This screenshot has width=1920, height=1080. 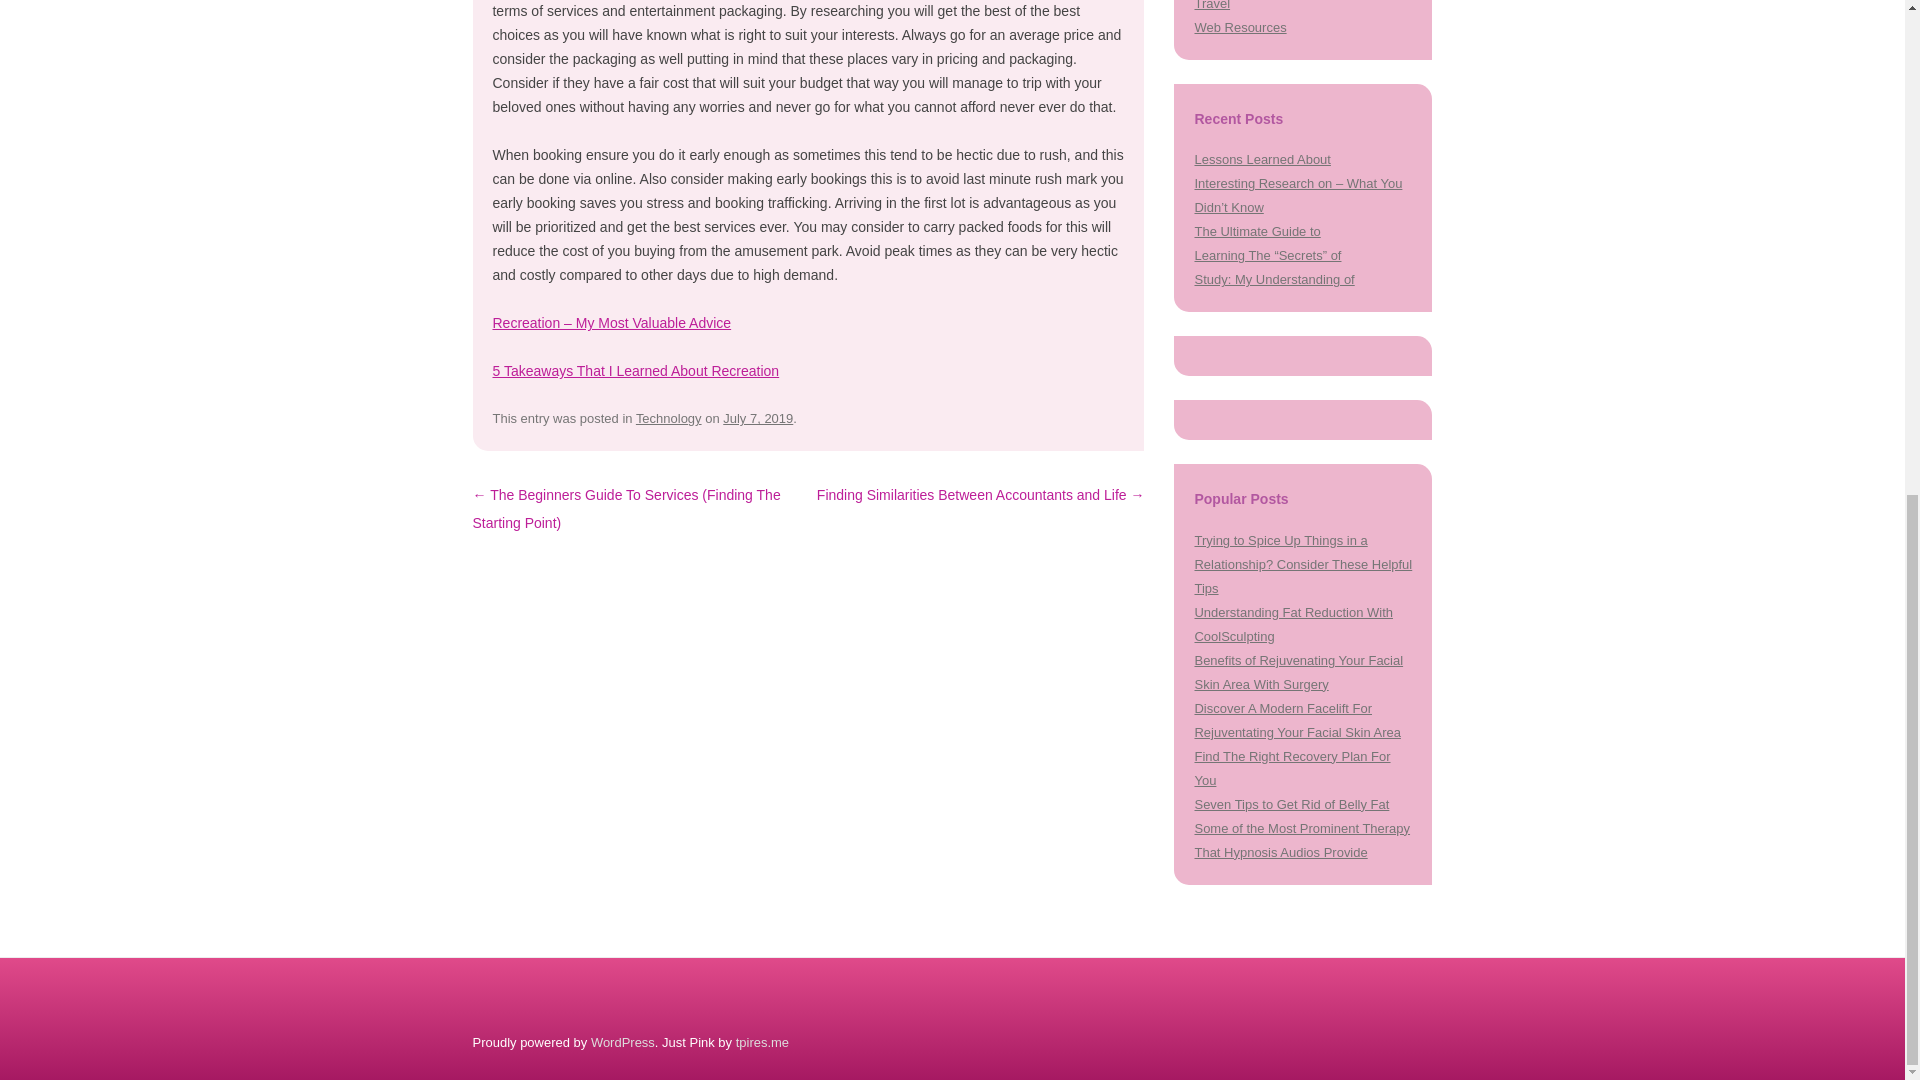 I want to click on Semantic Personal Publishing Platform, so click(x=622, y=1042).